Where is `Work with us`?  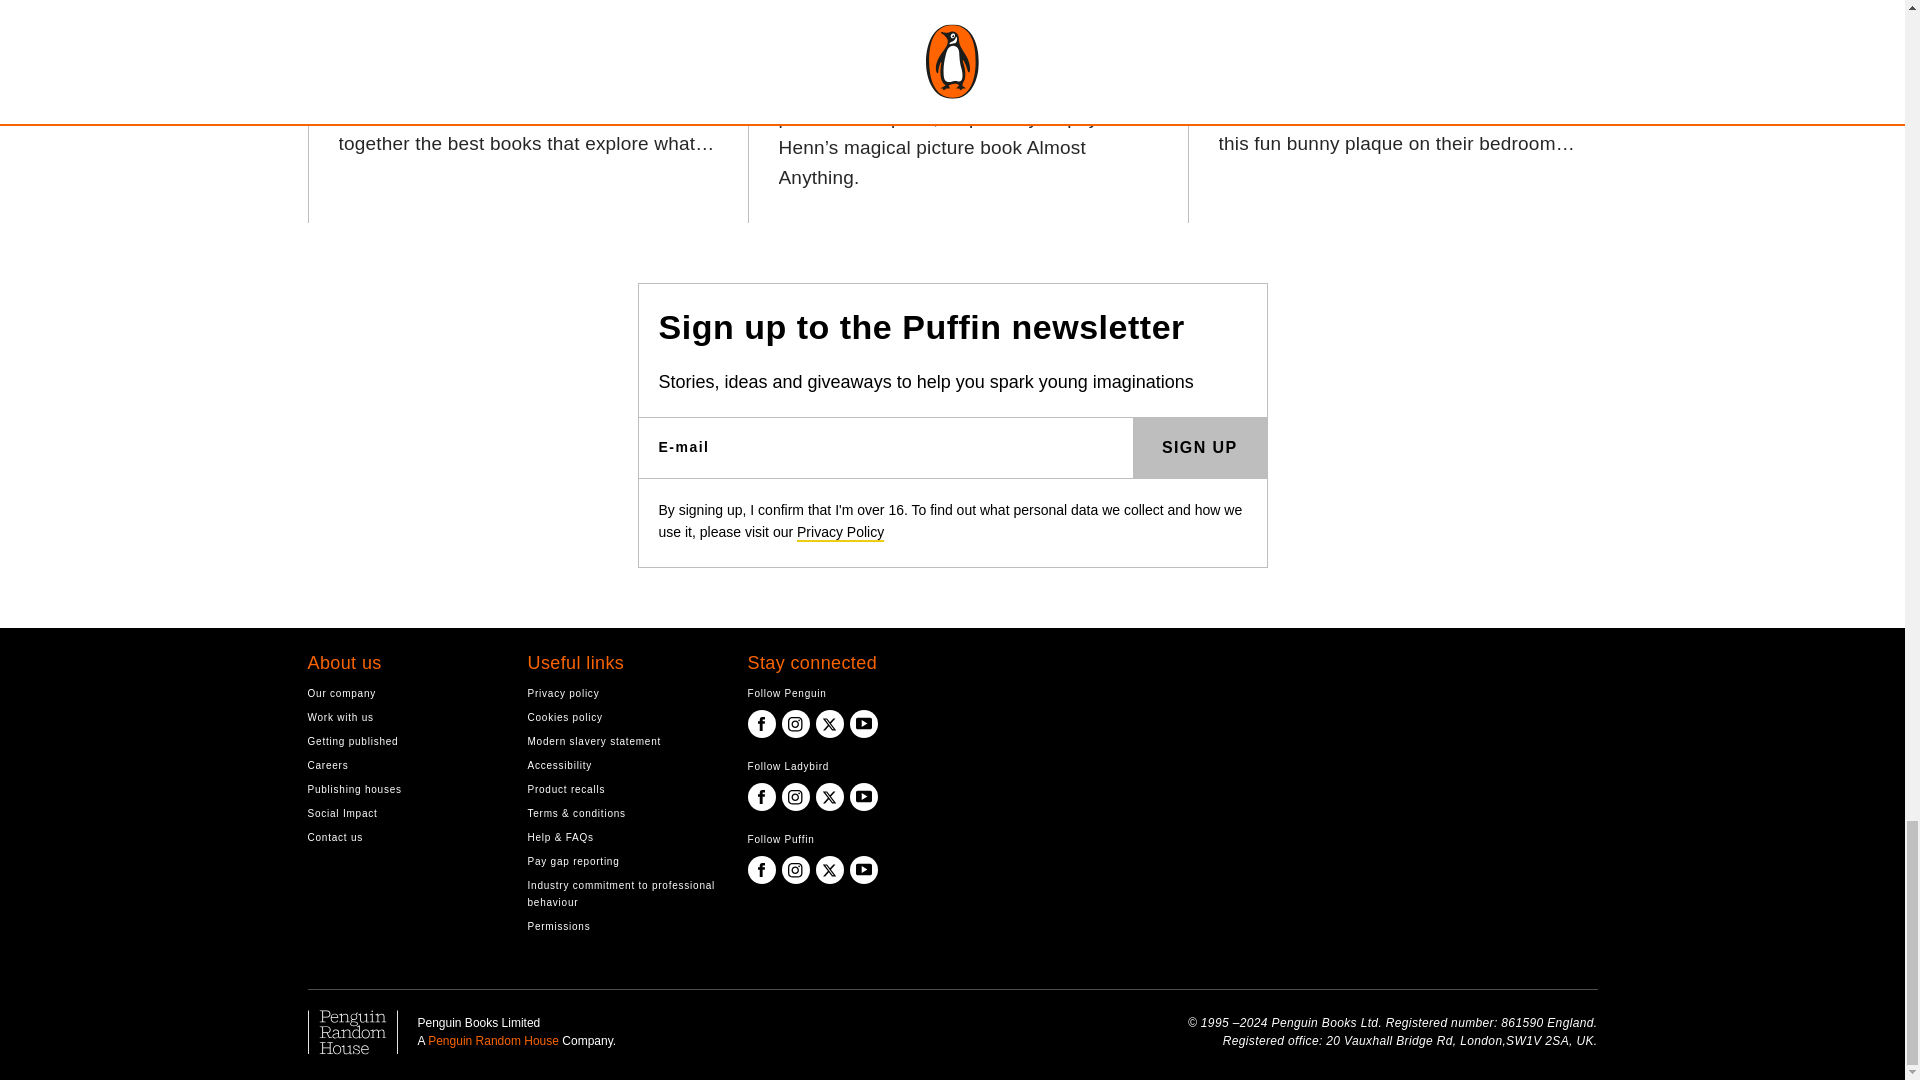 Work with us is located at coordinates (402, 716).